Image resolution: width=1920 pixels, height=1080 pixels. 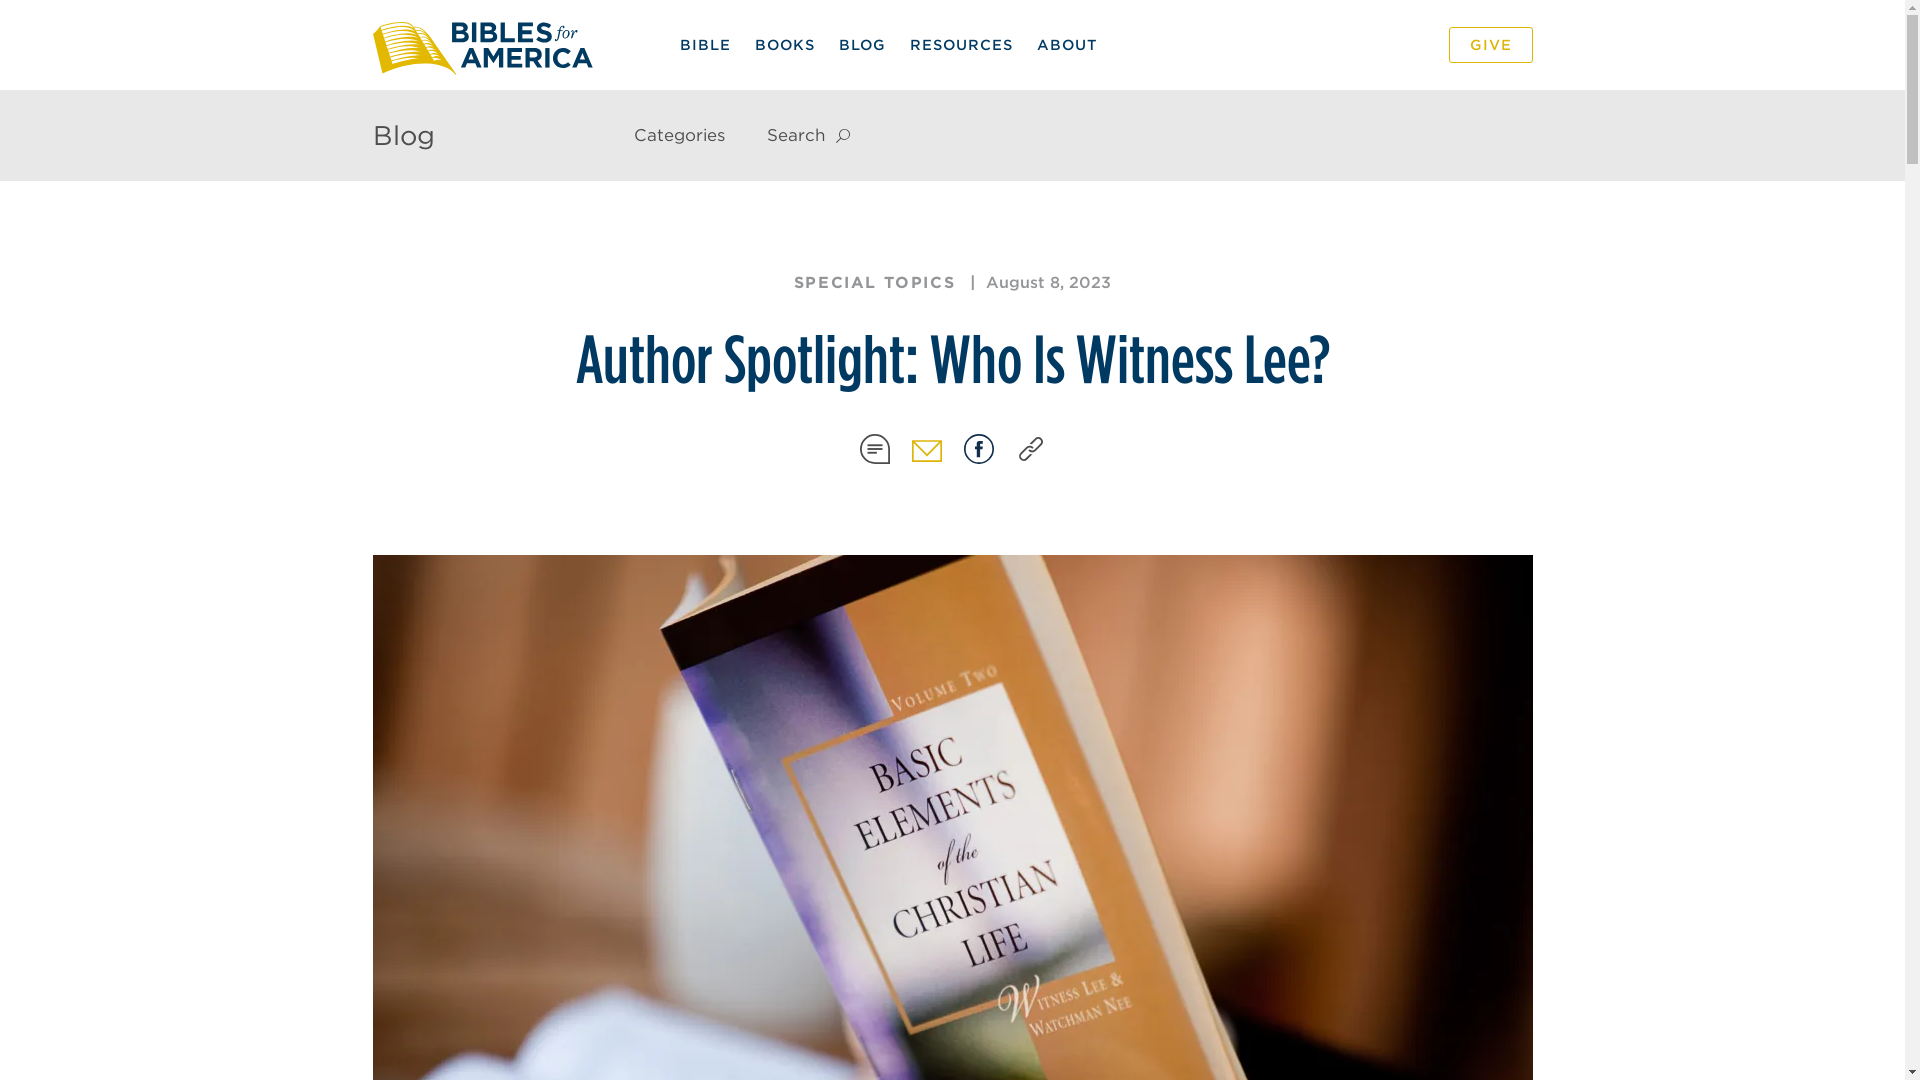 What do you see at coordinates (680, 134) in the screenshot?
I see `Categories` at bounding box center [680, 134].